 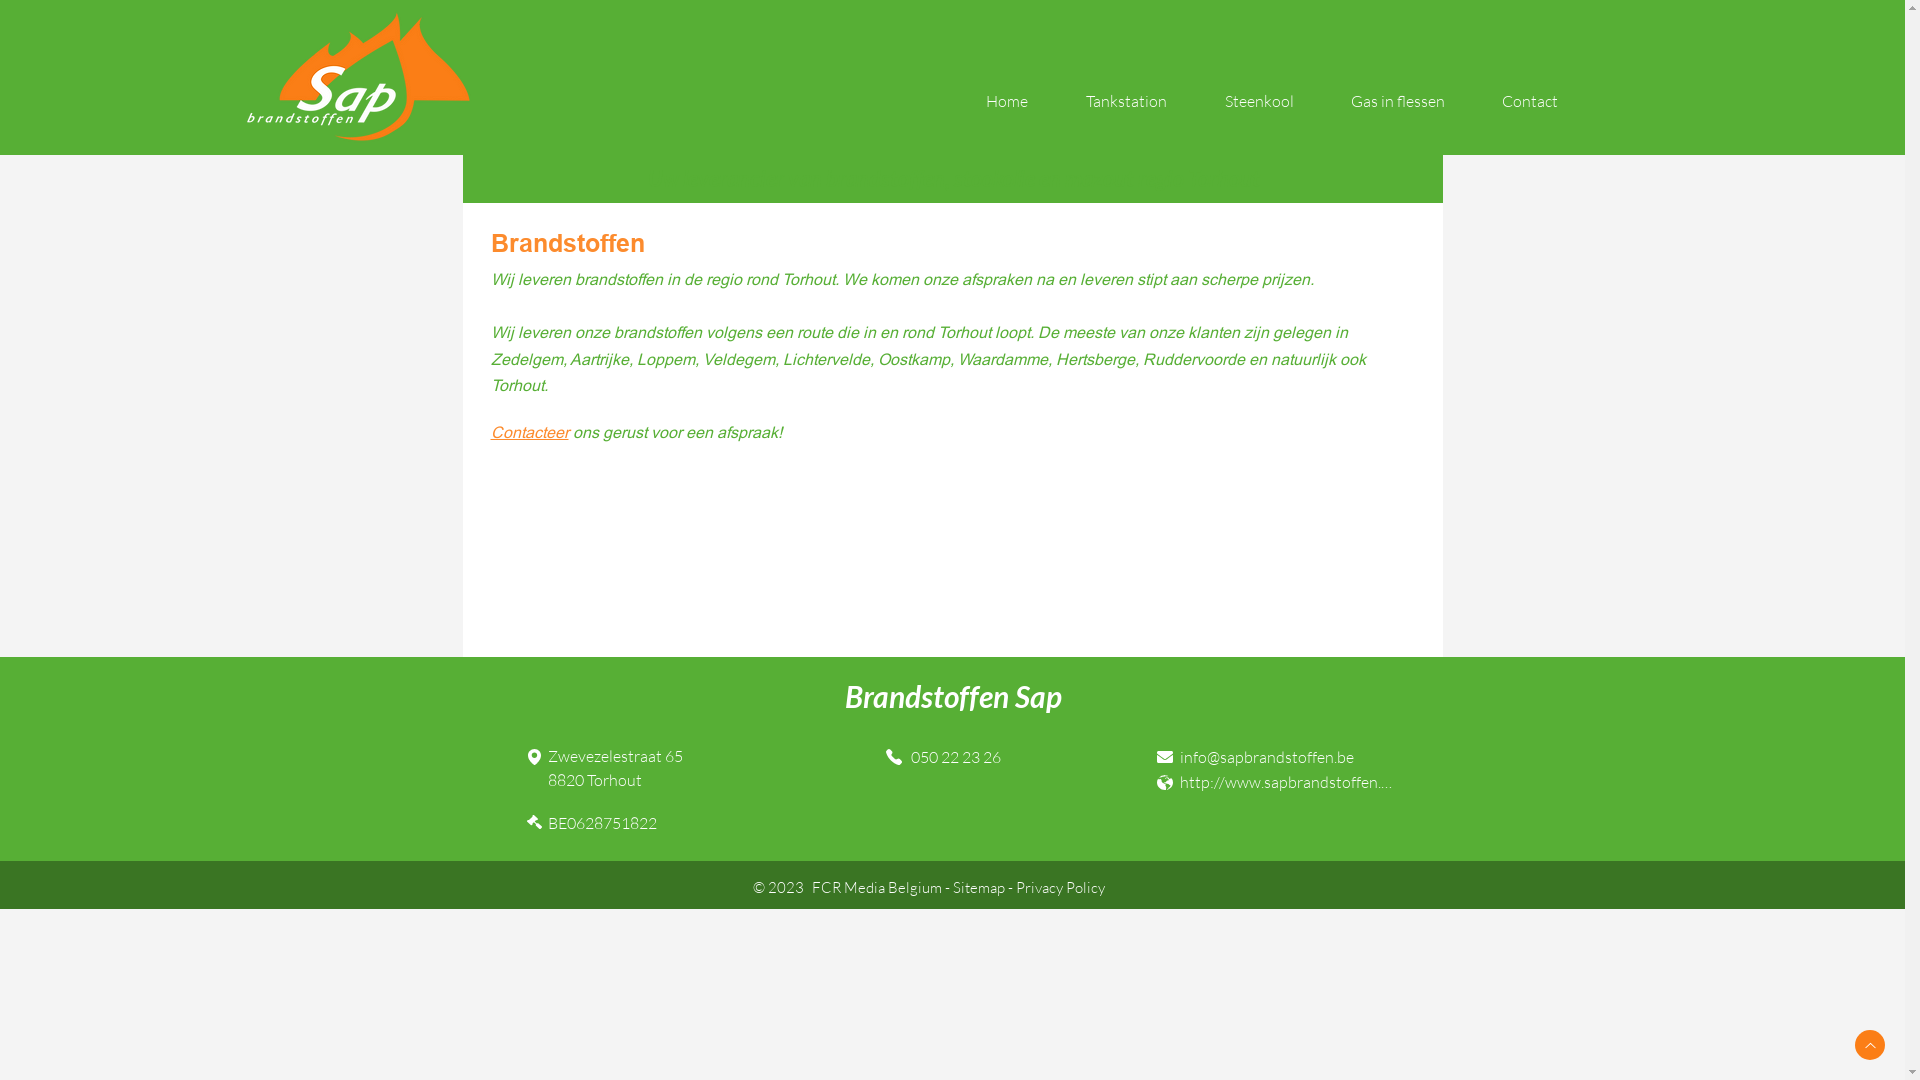 What do you see at coordinates (1060, 888) in the screenshot?
I see `Privacy Policy` at bounding box center [1060, 888].